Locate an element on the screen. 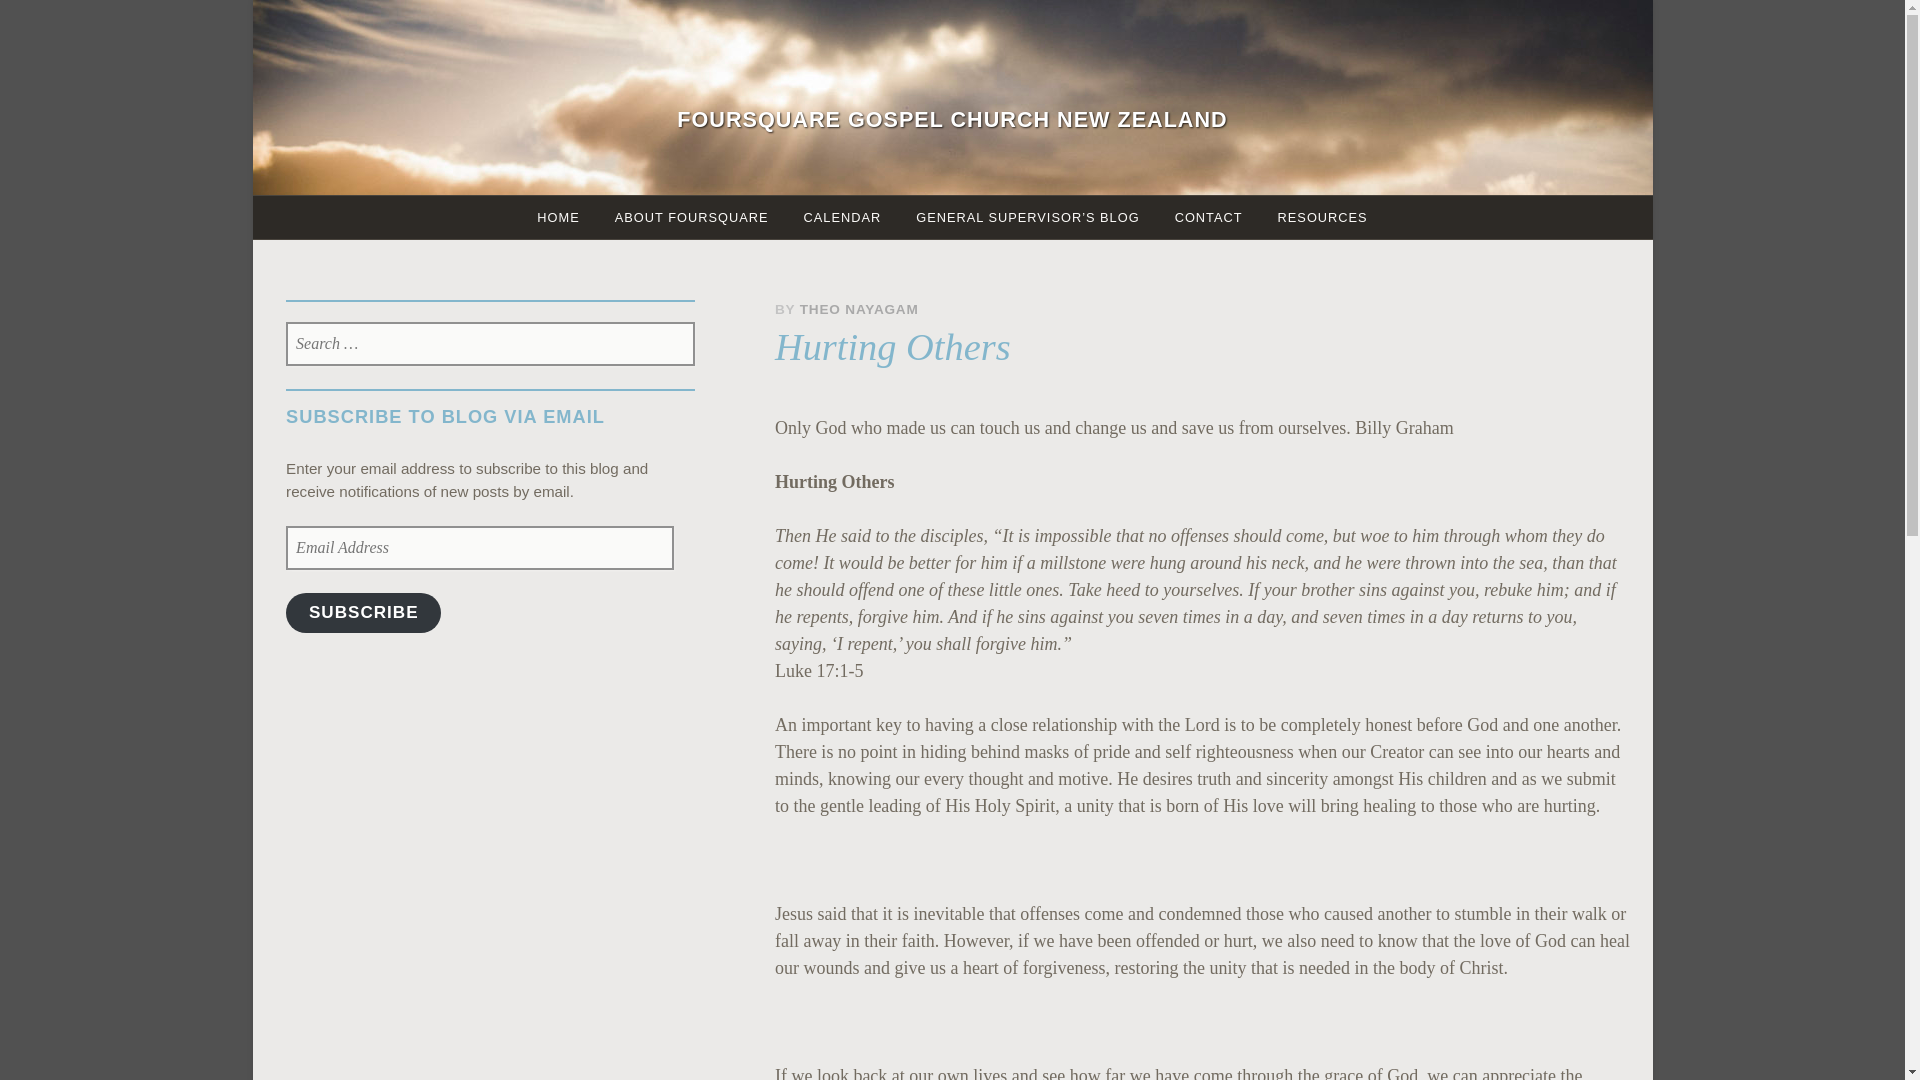 Image resolution: width=1920 pixels, height=1080 pixels. CONTACT is located at coordinates (1208, 216).